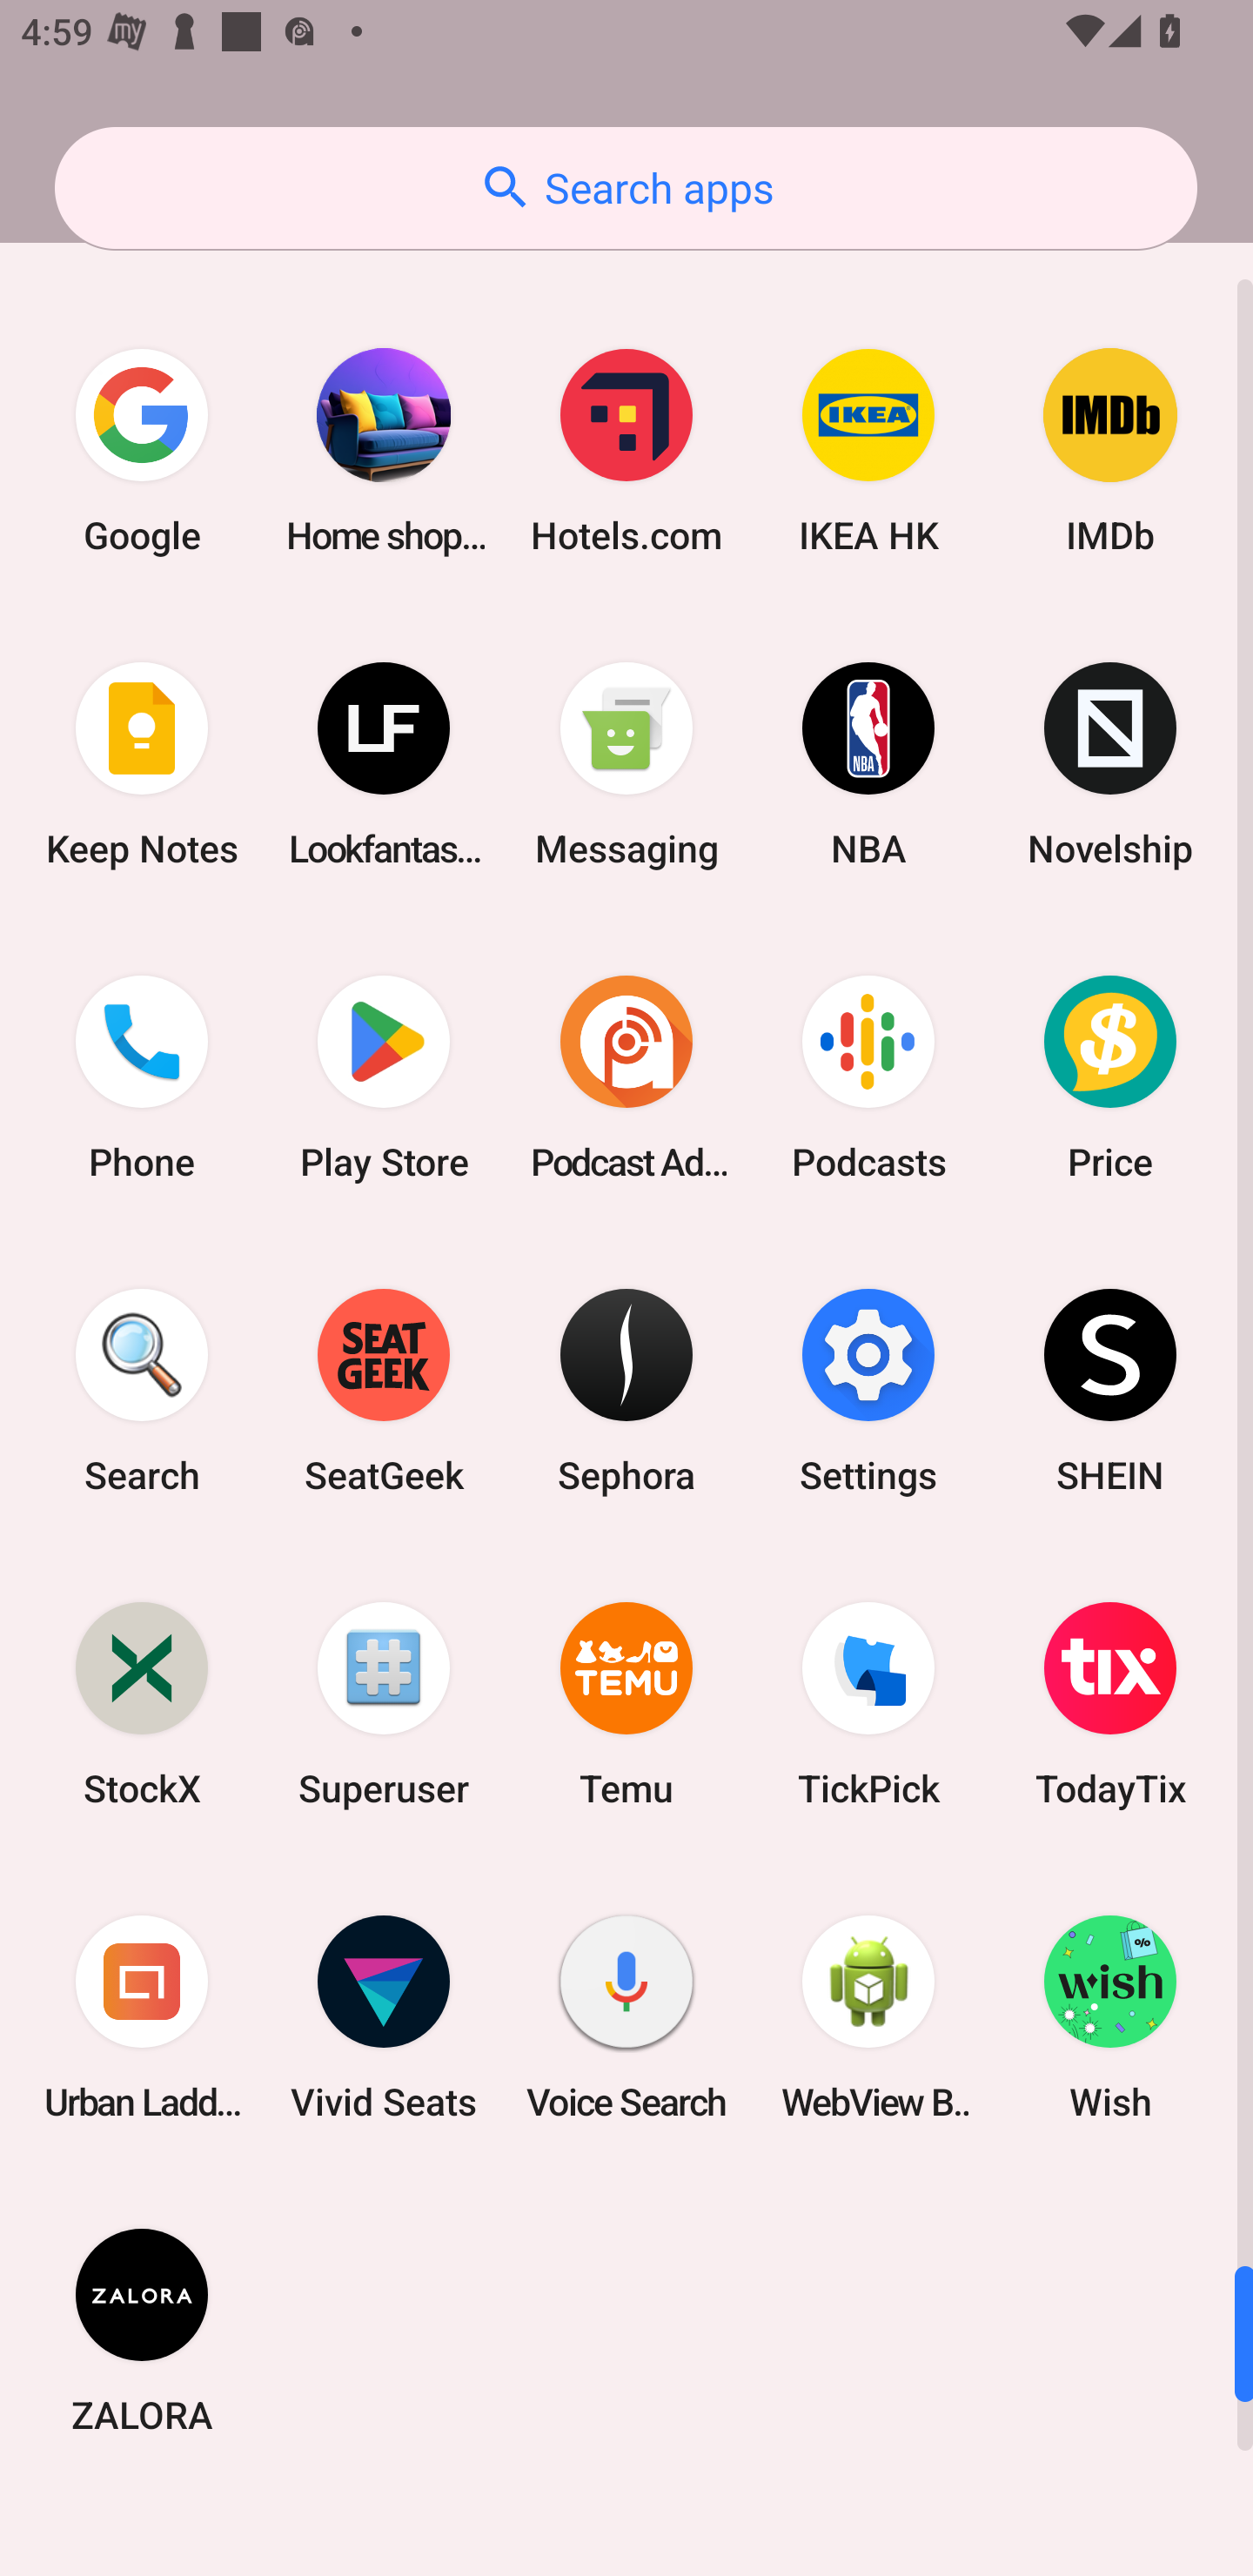  I want to click on Novelship, so click(1110, 763).